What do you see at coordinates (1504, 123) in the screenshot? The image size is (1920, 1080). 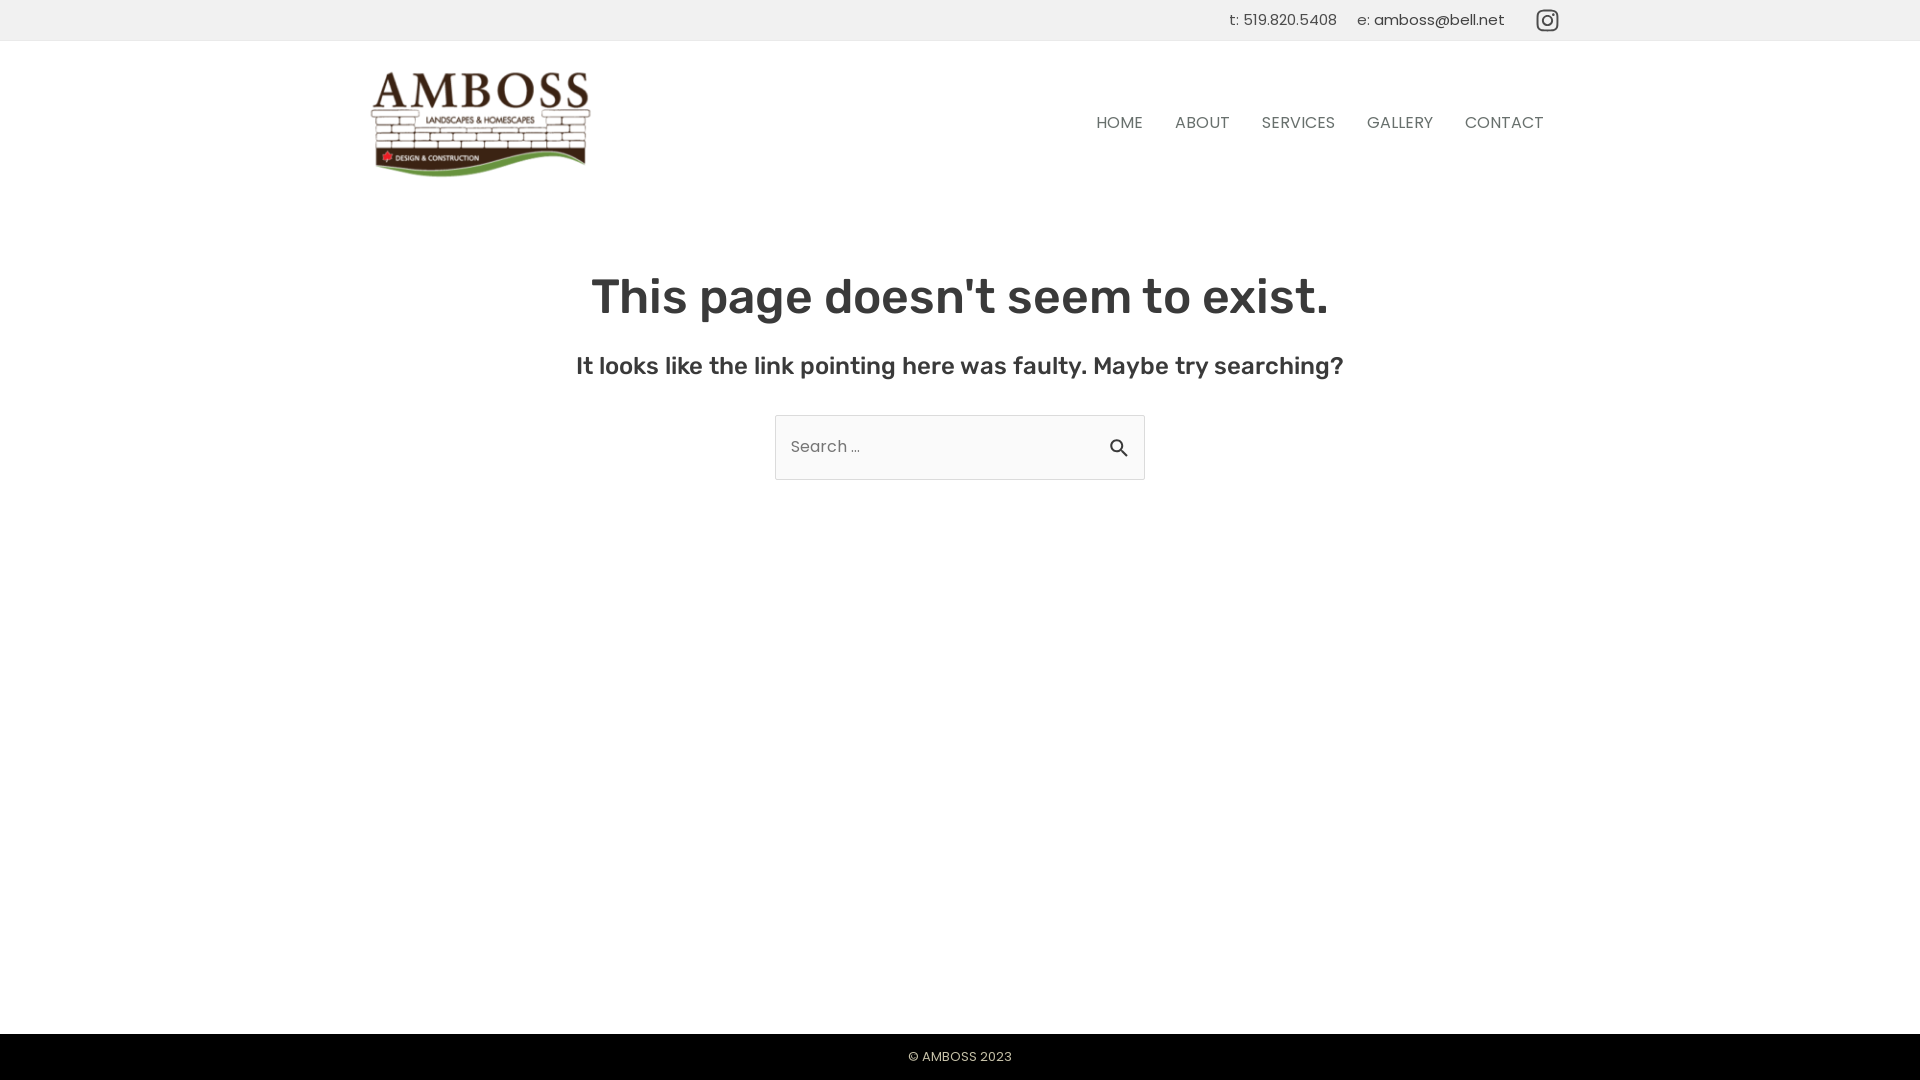 I see `CONTACT` at bounding box center [1504, 123].